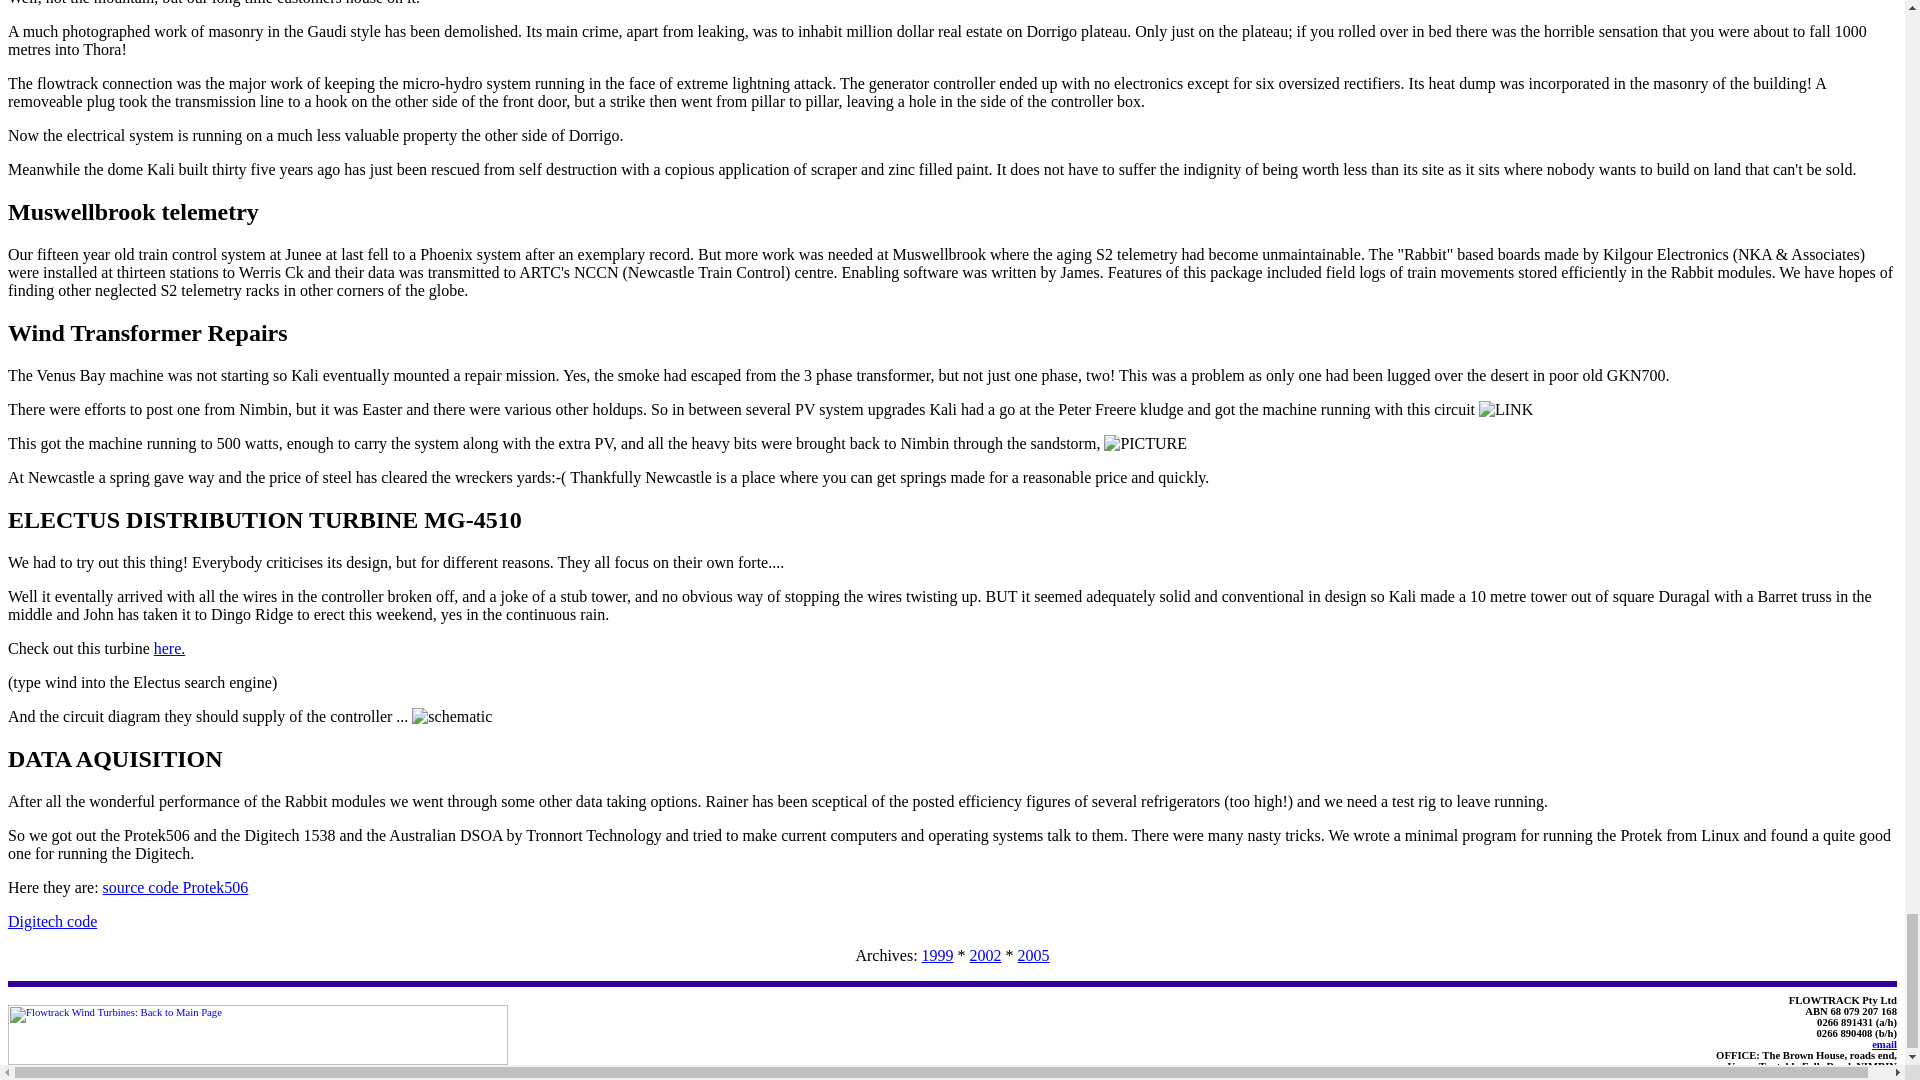 The width and height of the screenshot is (1920, 1080). What do you see at coordinates (938, 956) in the screenshot?
I see `1999` at bounding box center [938, 956].